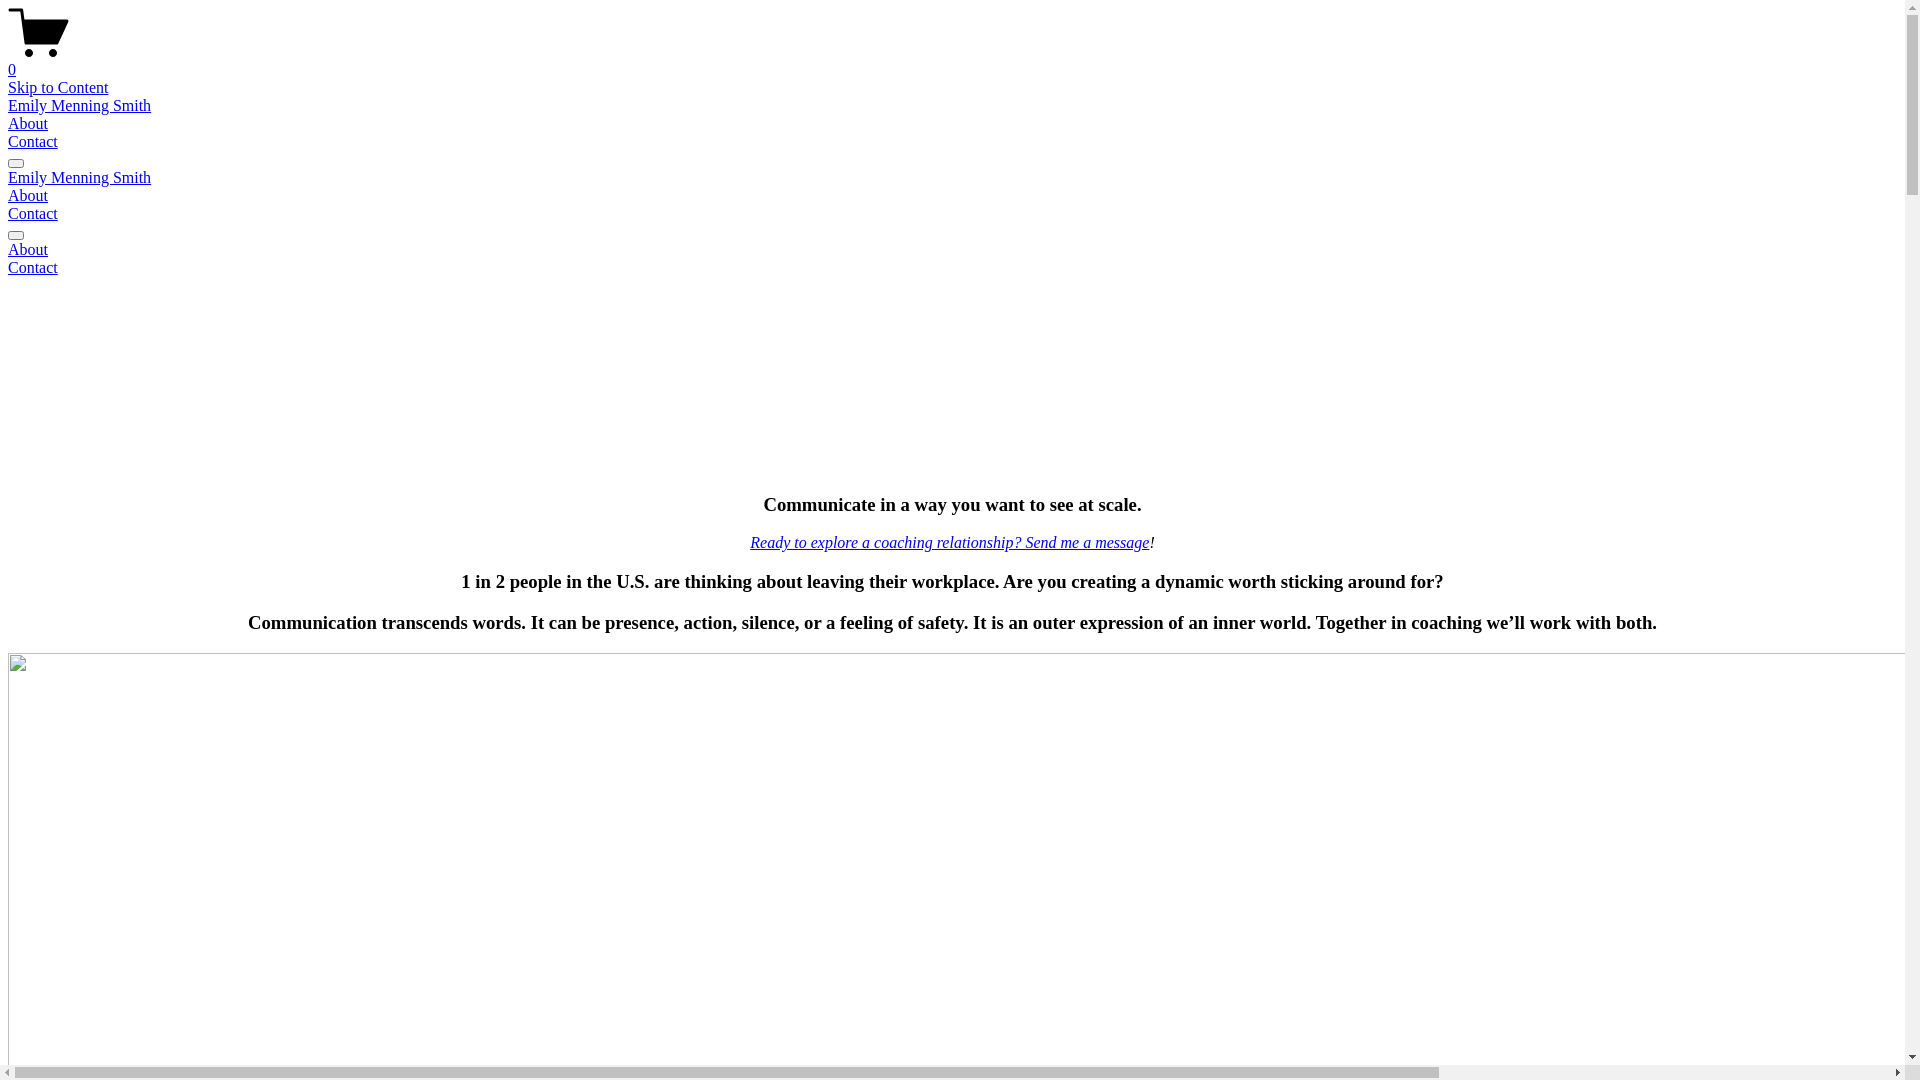 The image size is (1920, 1080). Describe the element at coordinates (80, 106) in the screenshot. I see `Emily Menning Smith` at that location.